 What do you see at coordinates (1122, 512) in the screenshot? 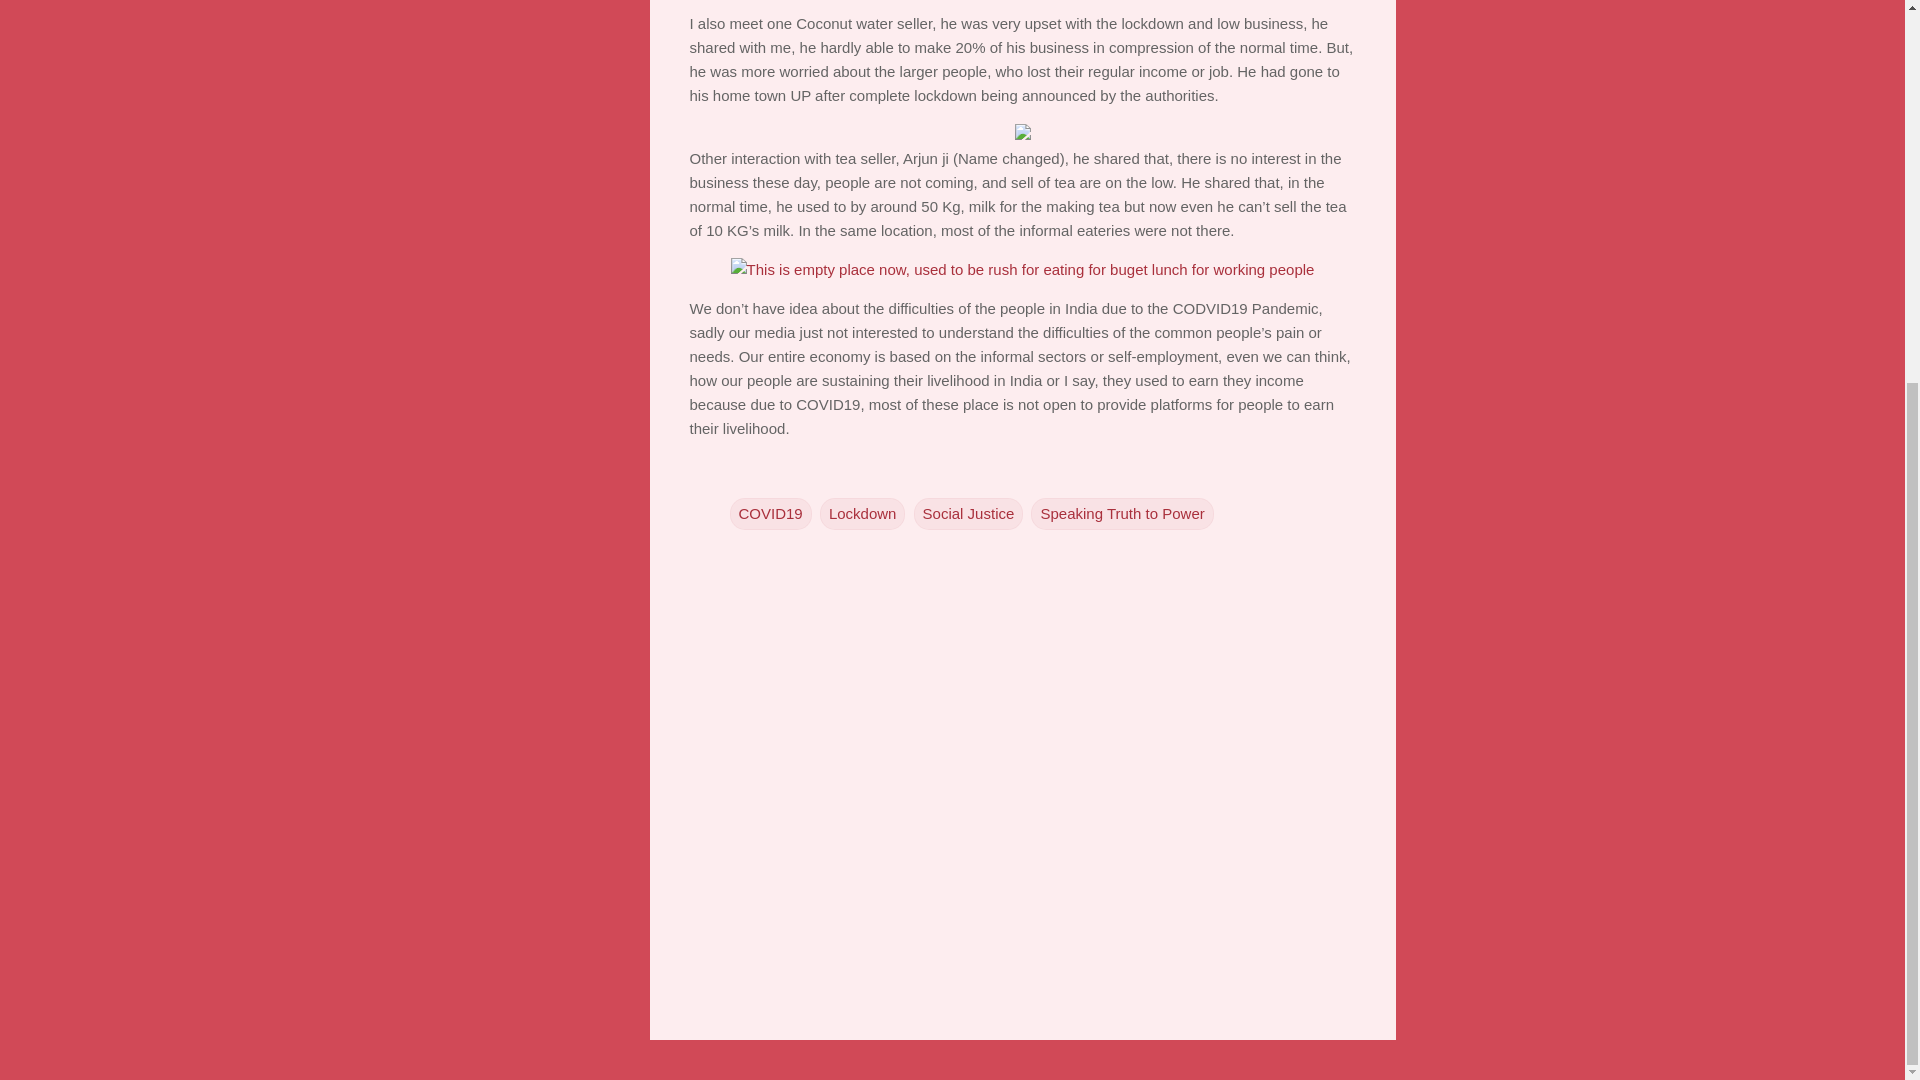
I see `Speaking Truth to Power` at bounding box center [1122, 512].